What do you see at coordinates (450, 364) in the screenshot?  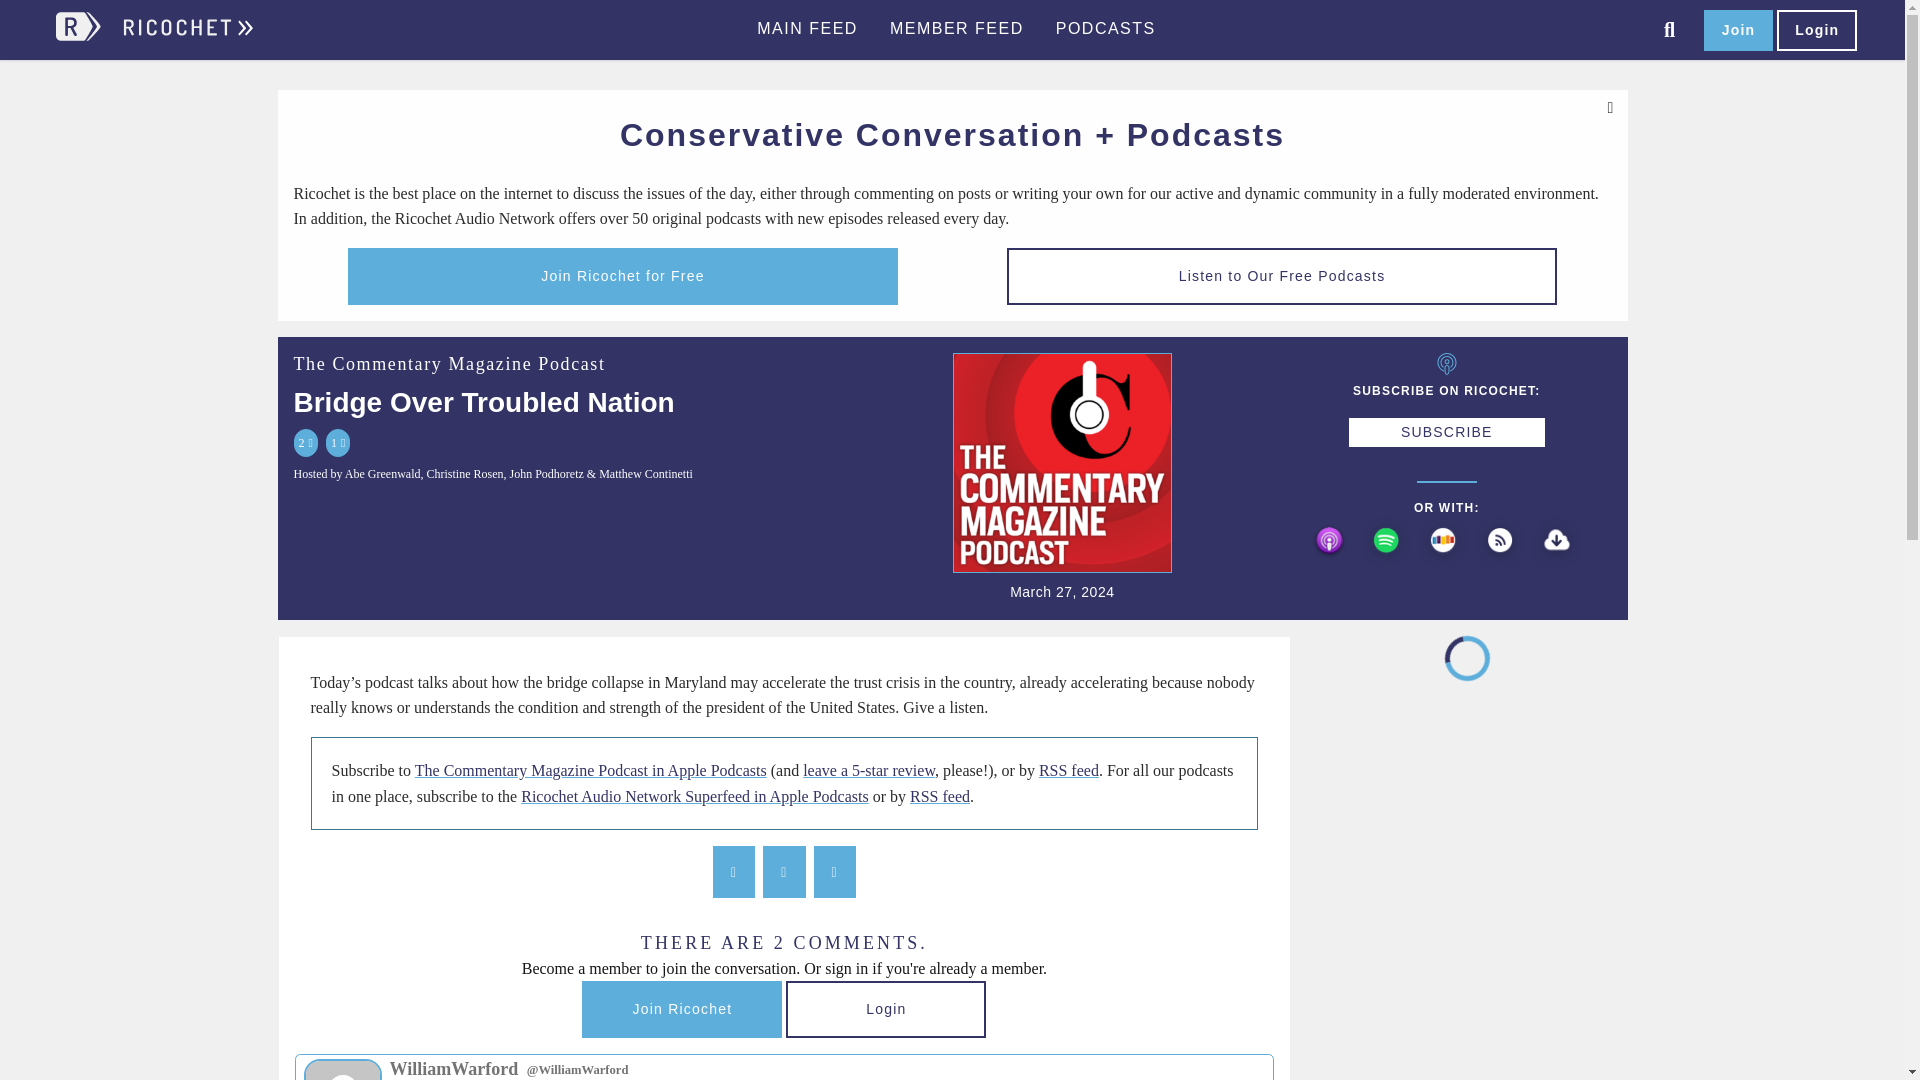 I see `The Commentary Magazine Podcast` at bounding box center [450, 364].